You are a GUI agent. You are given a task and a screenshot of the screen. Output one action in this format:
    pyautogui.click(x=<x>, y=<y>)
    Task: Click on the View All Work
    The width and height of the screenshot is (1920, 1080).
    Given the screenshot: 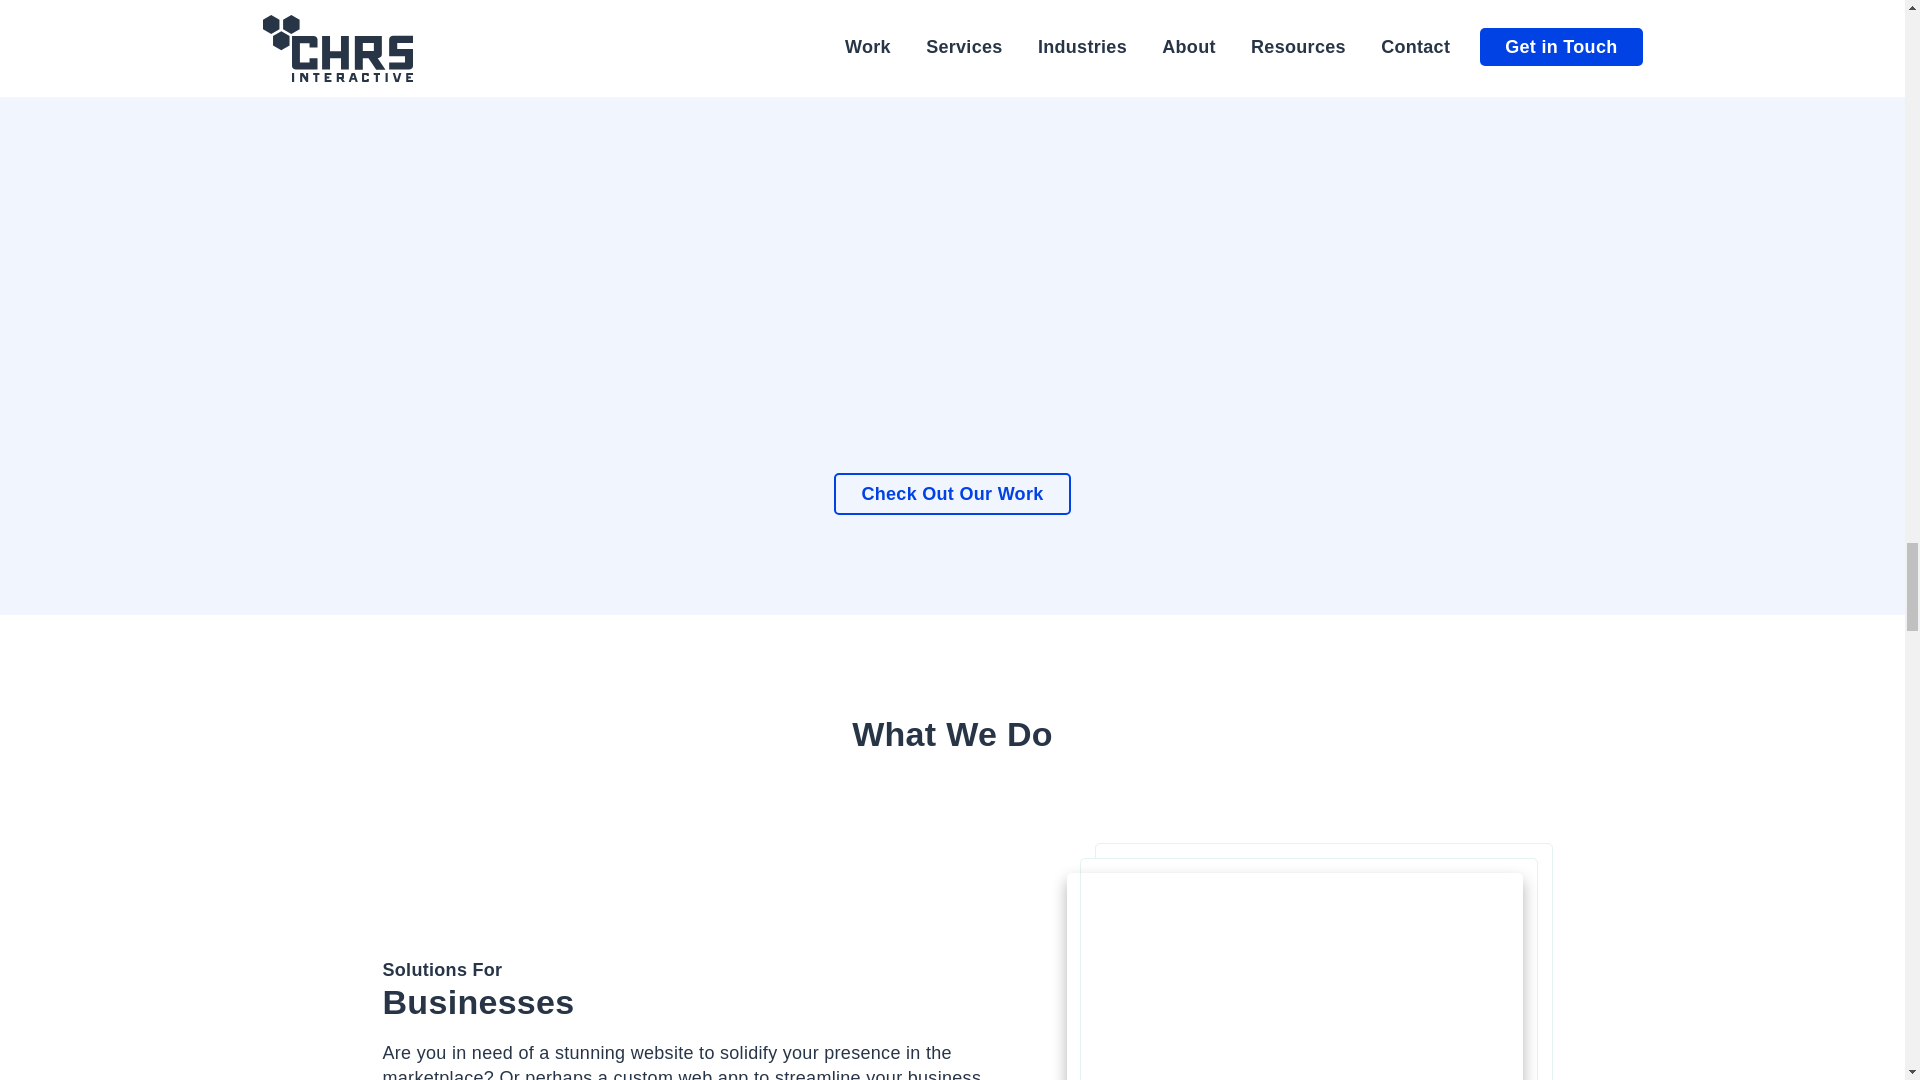 What is the action you would take?
    pyautogui.click(x=1638, y=216)
    